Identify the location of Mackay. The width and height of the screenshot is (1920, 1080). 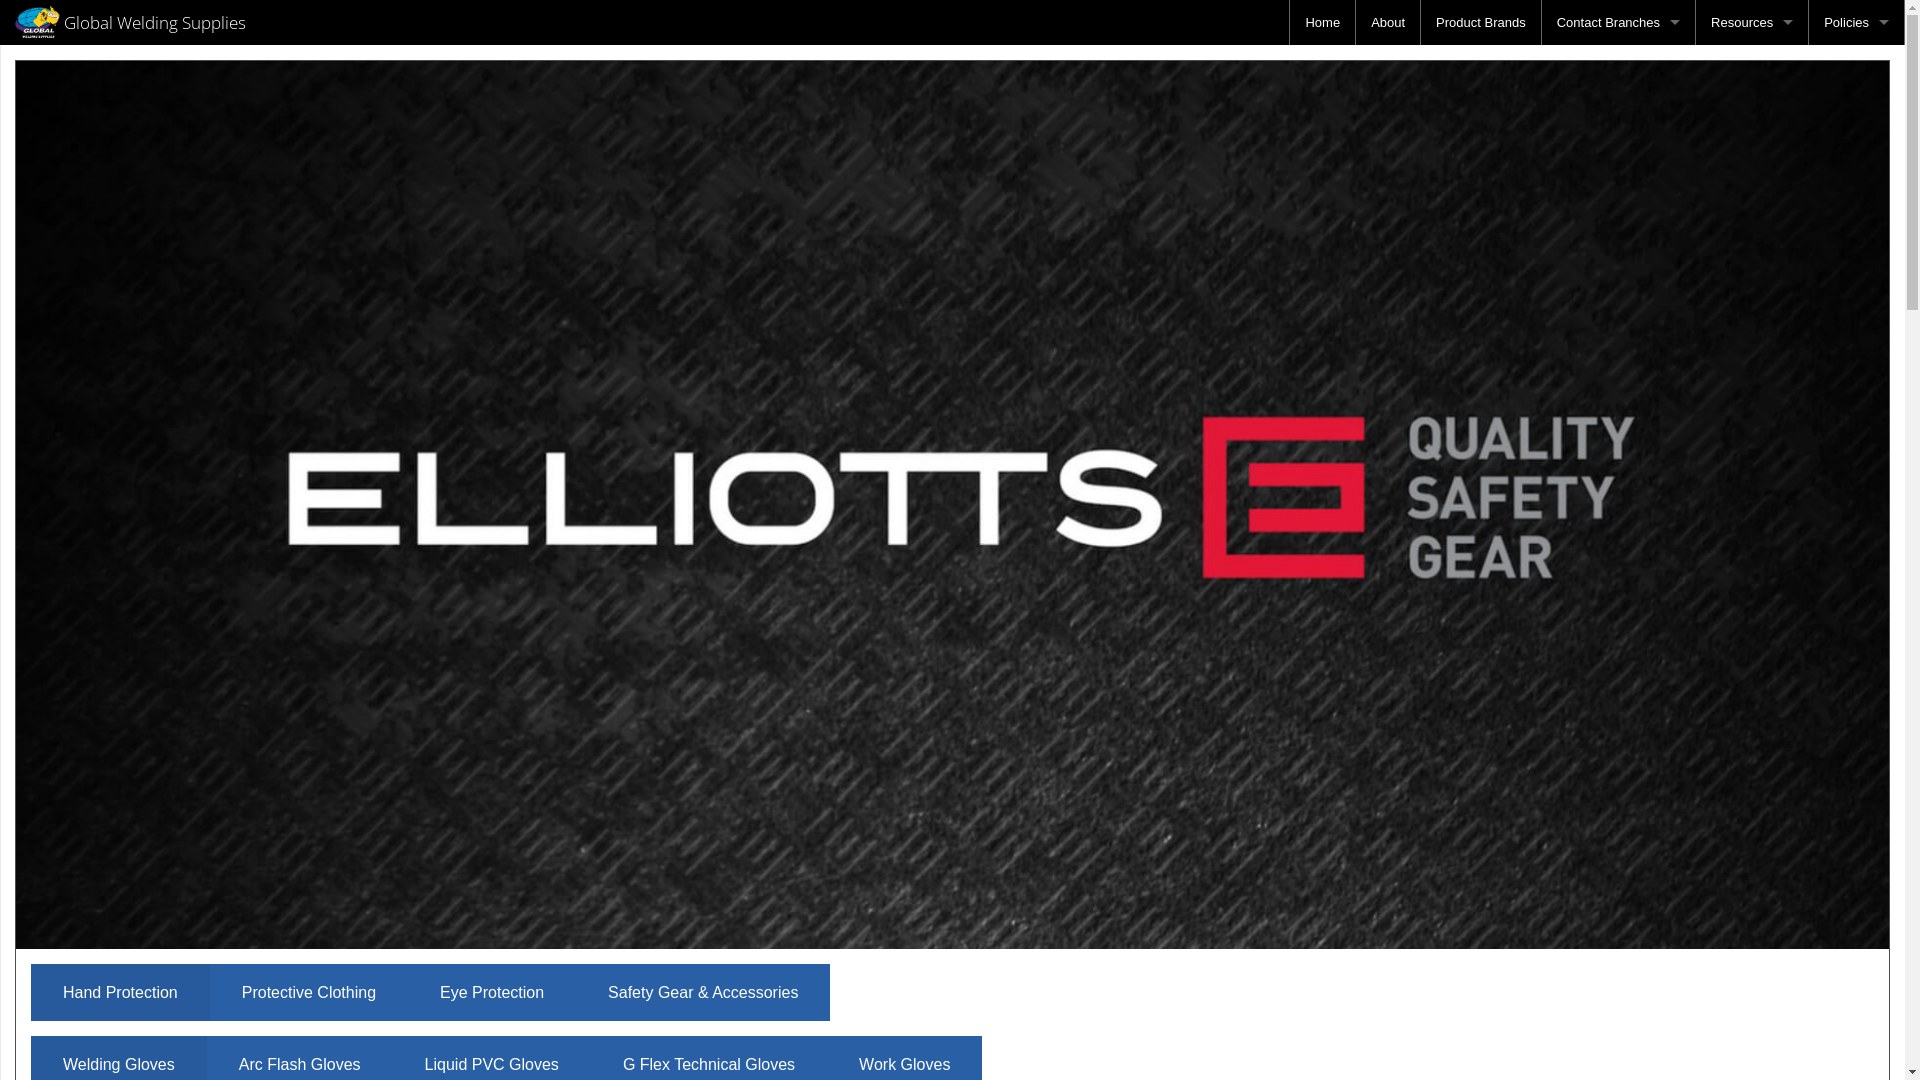
(1618, 202).